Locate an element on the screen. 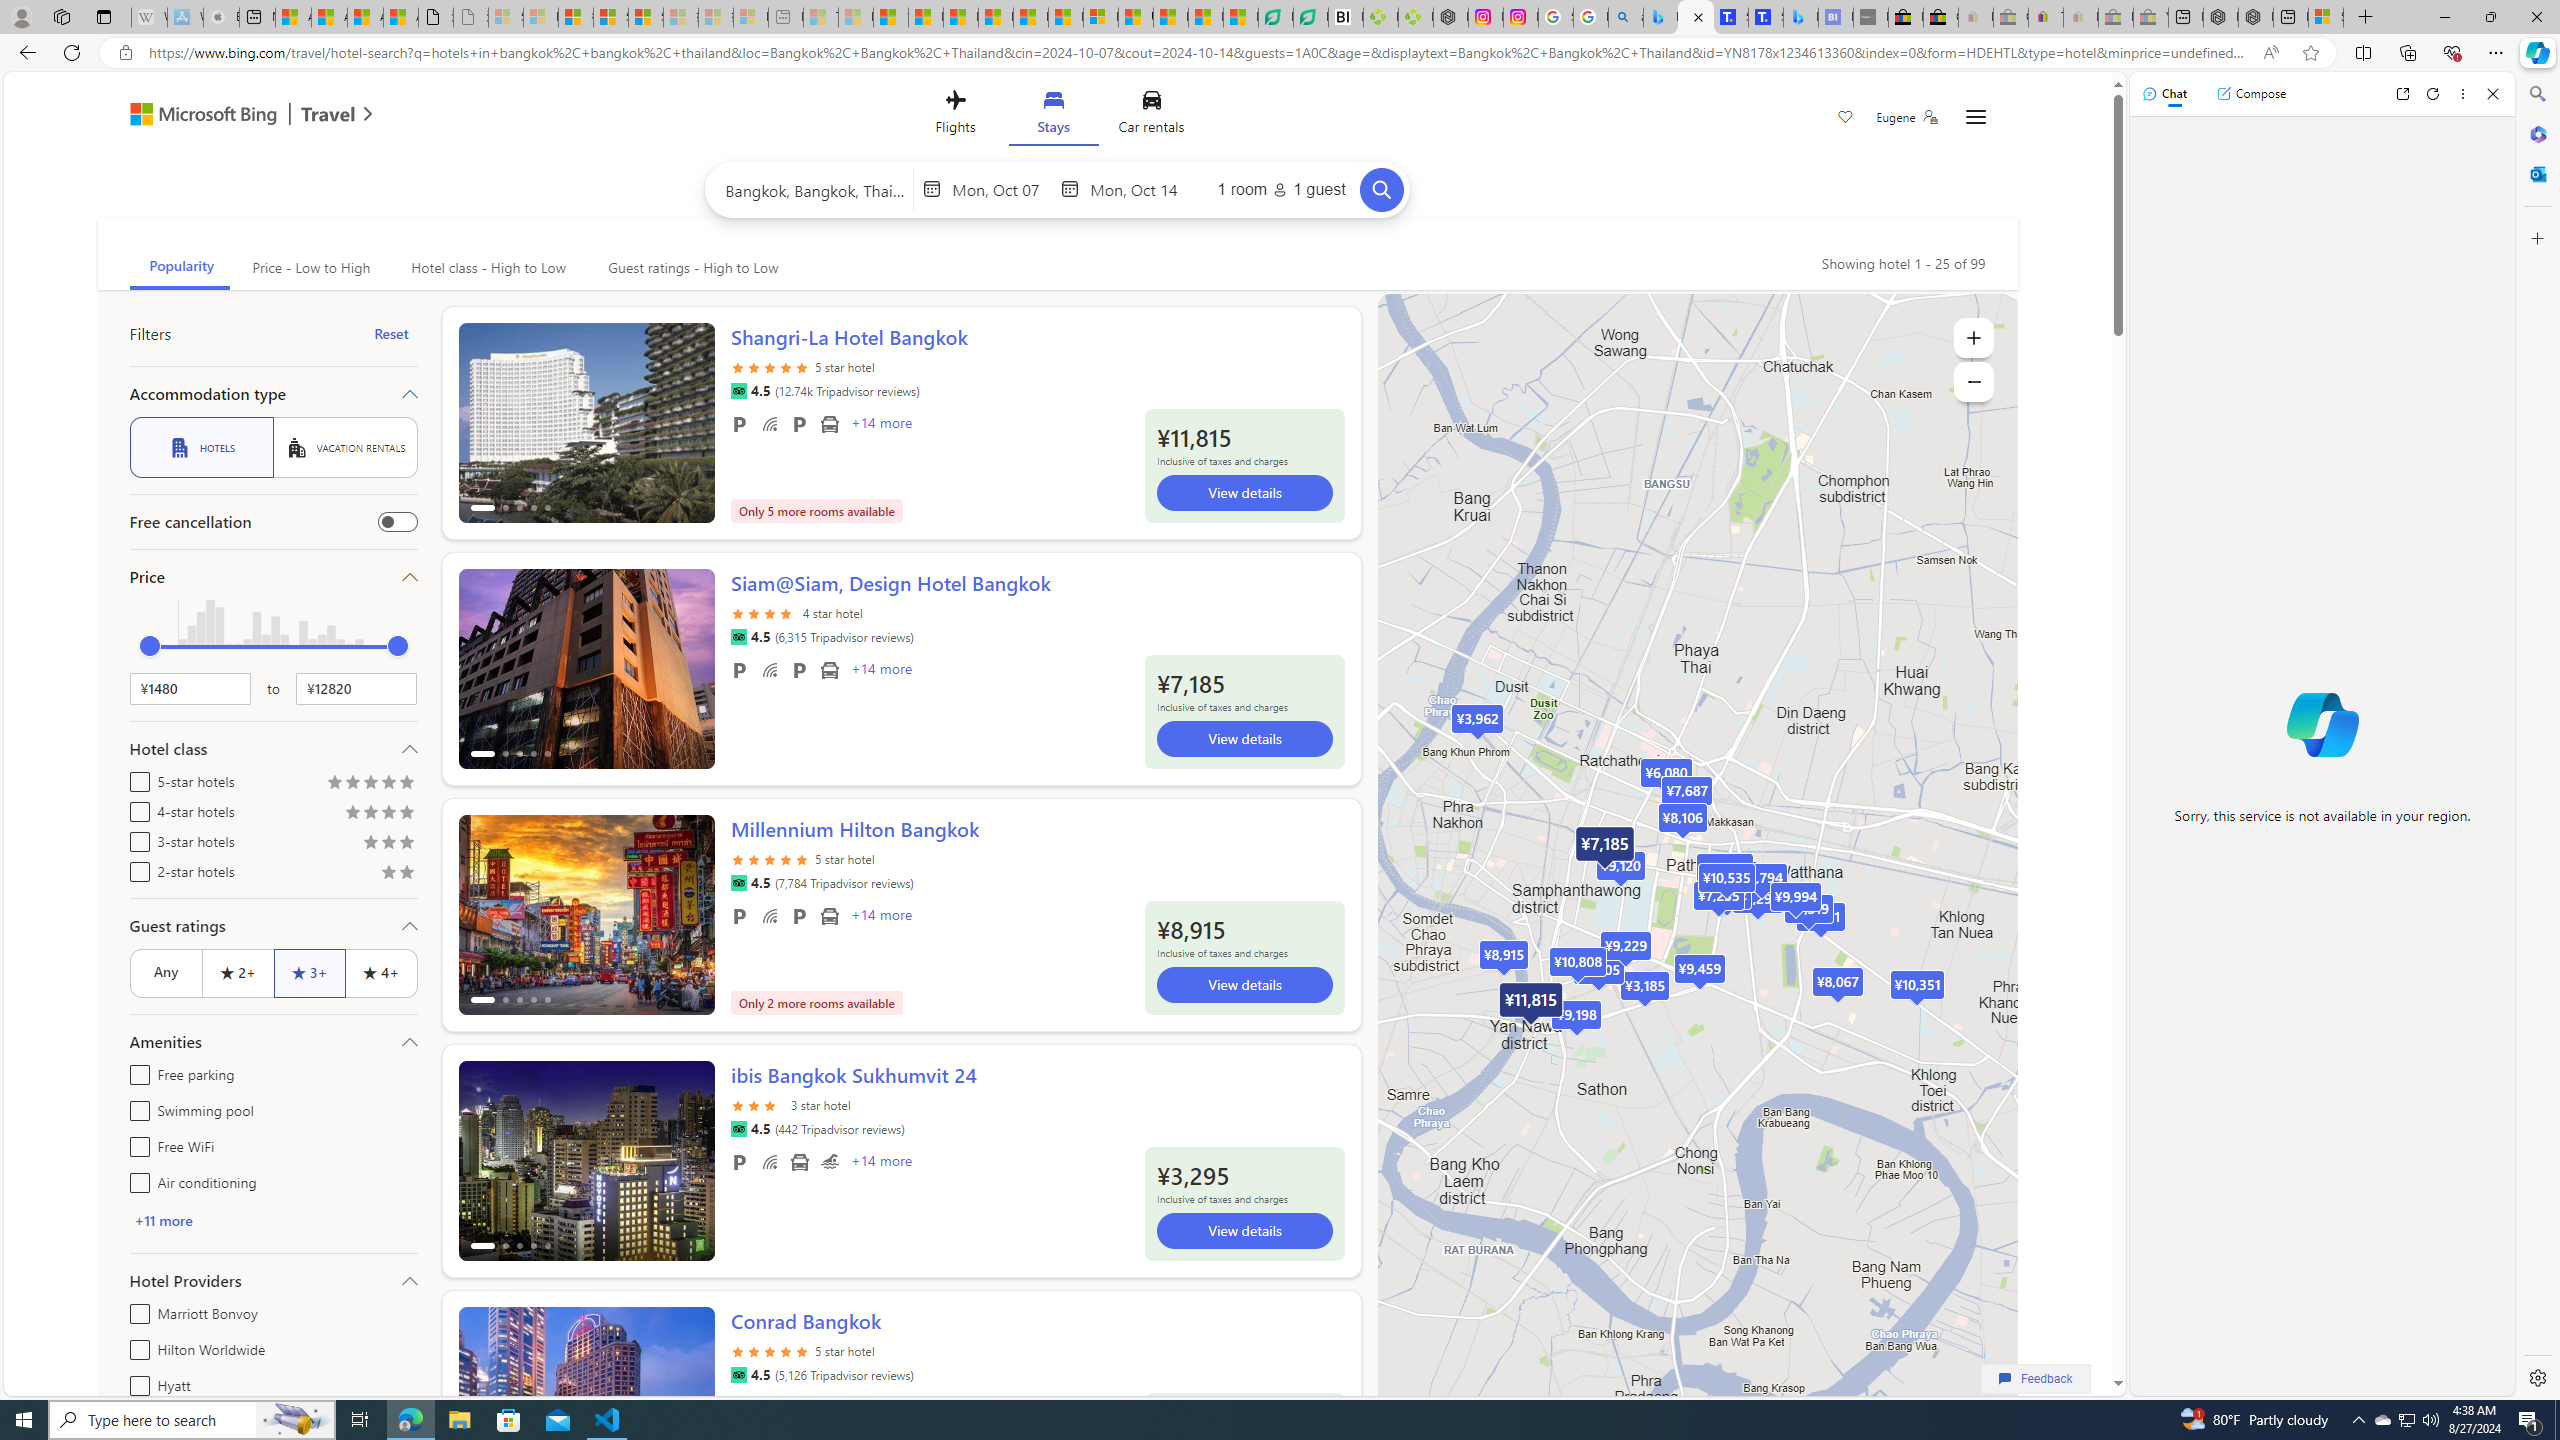 This screenshot has height=1440, width=2560. Microsoft Bing is located at coordinates (194, 116).